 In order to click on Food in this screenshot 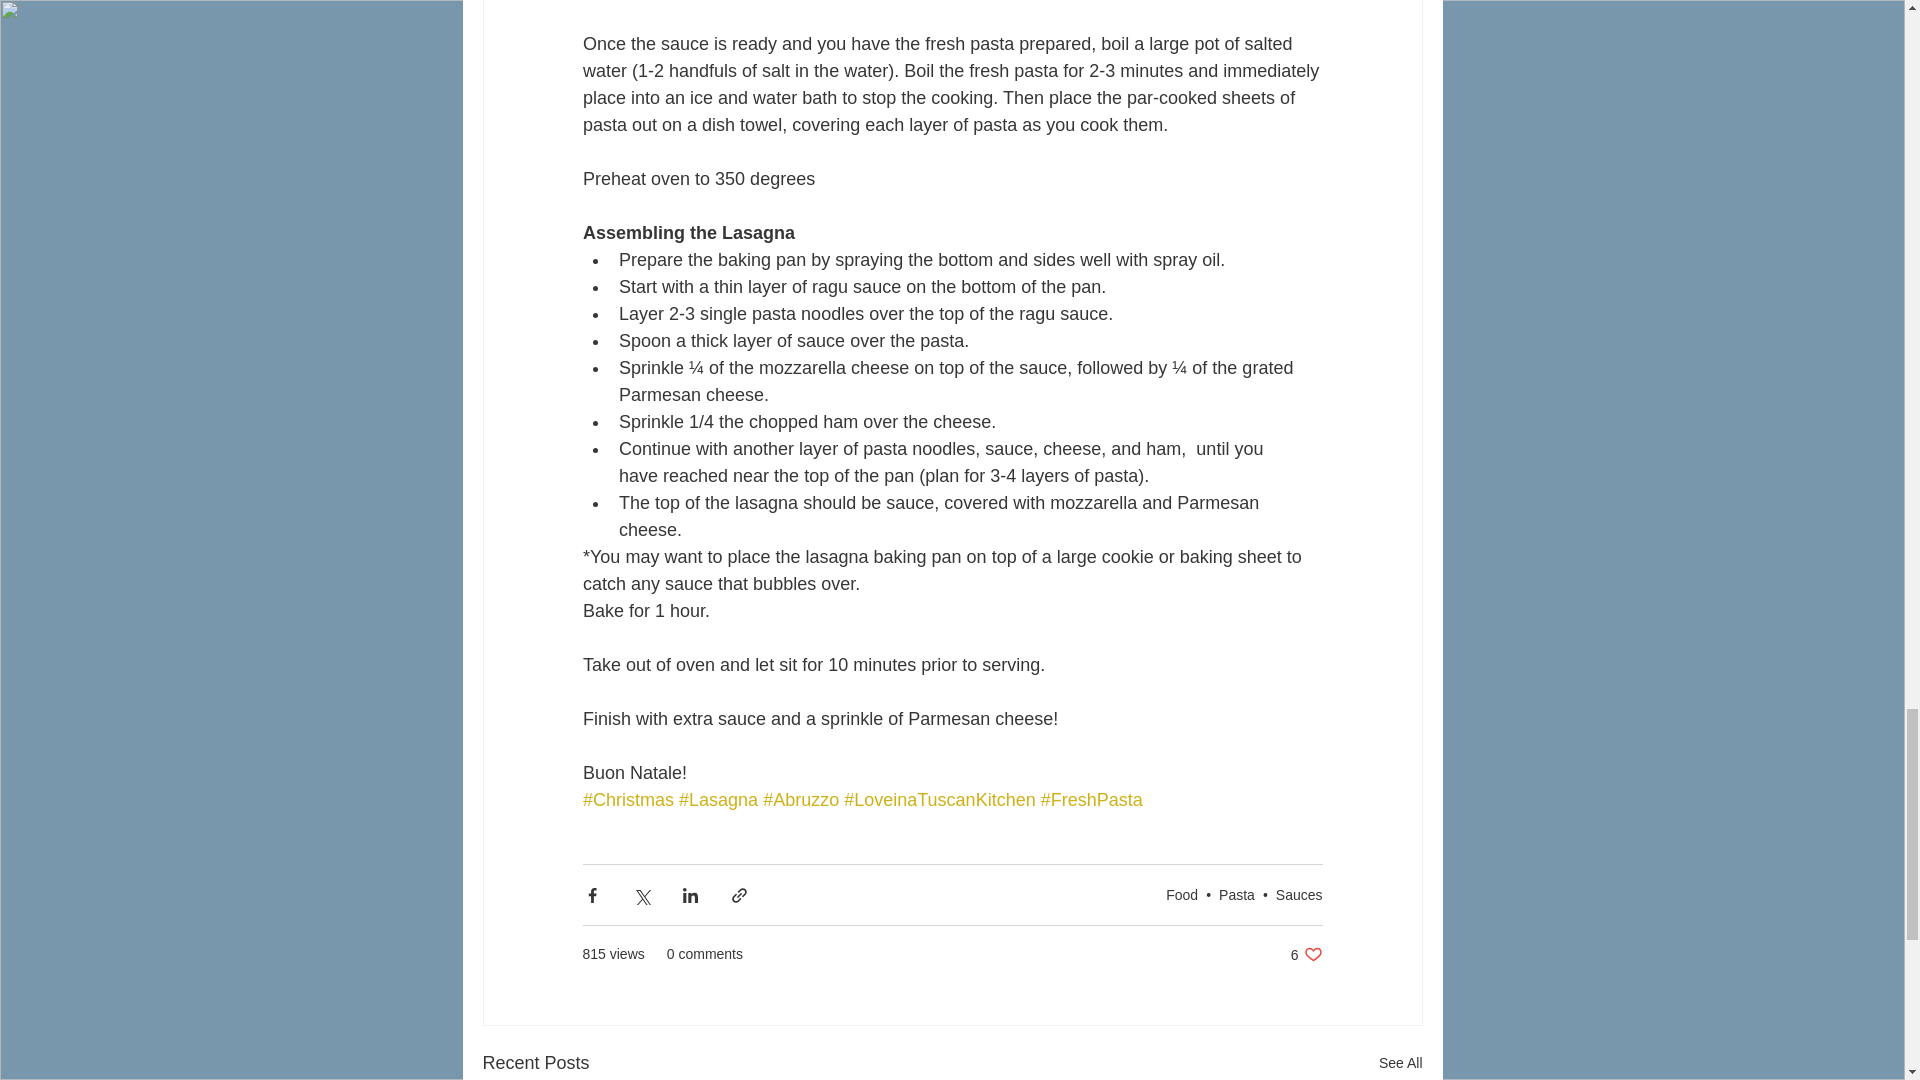, I will do `click(1299, 894)`.